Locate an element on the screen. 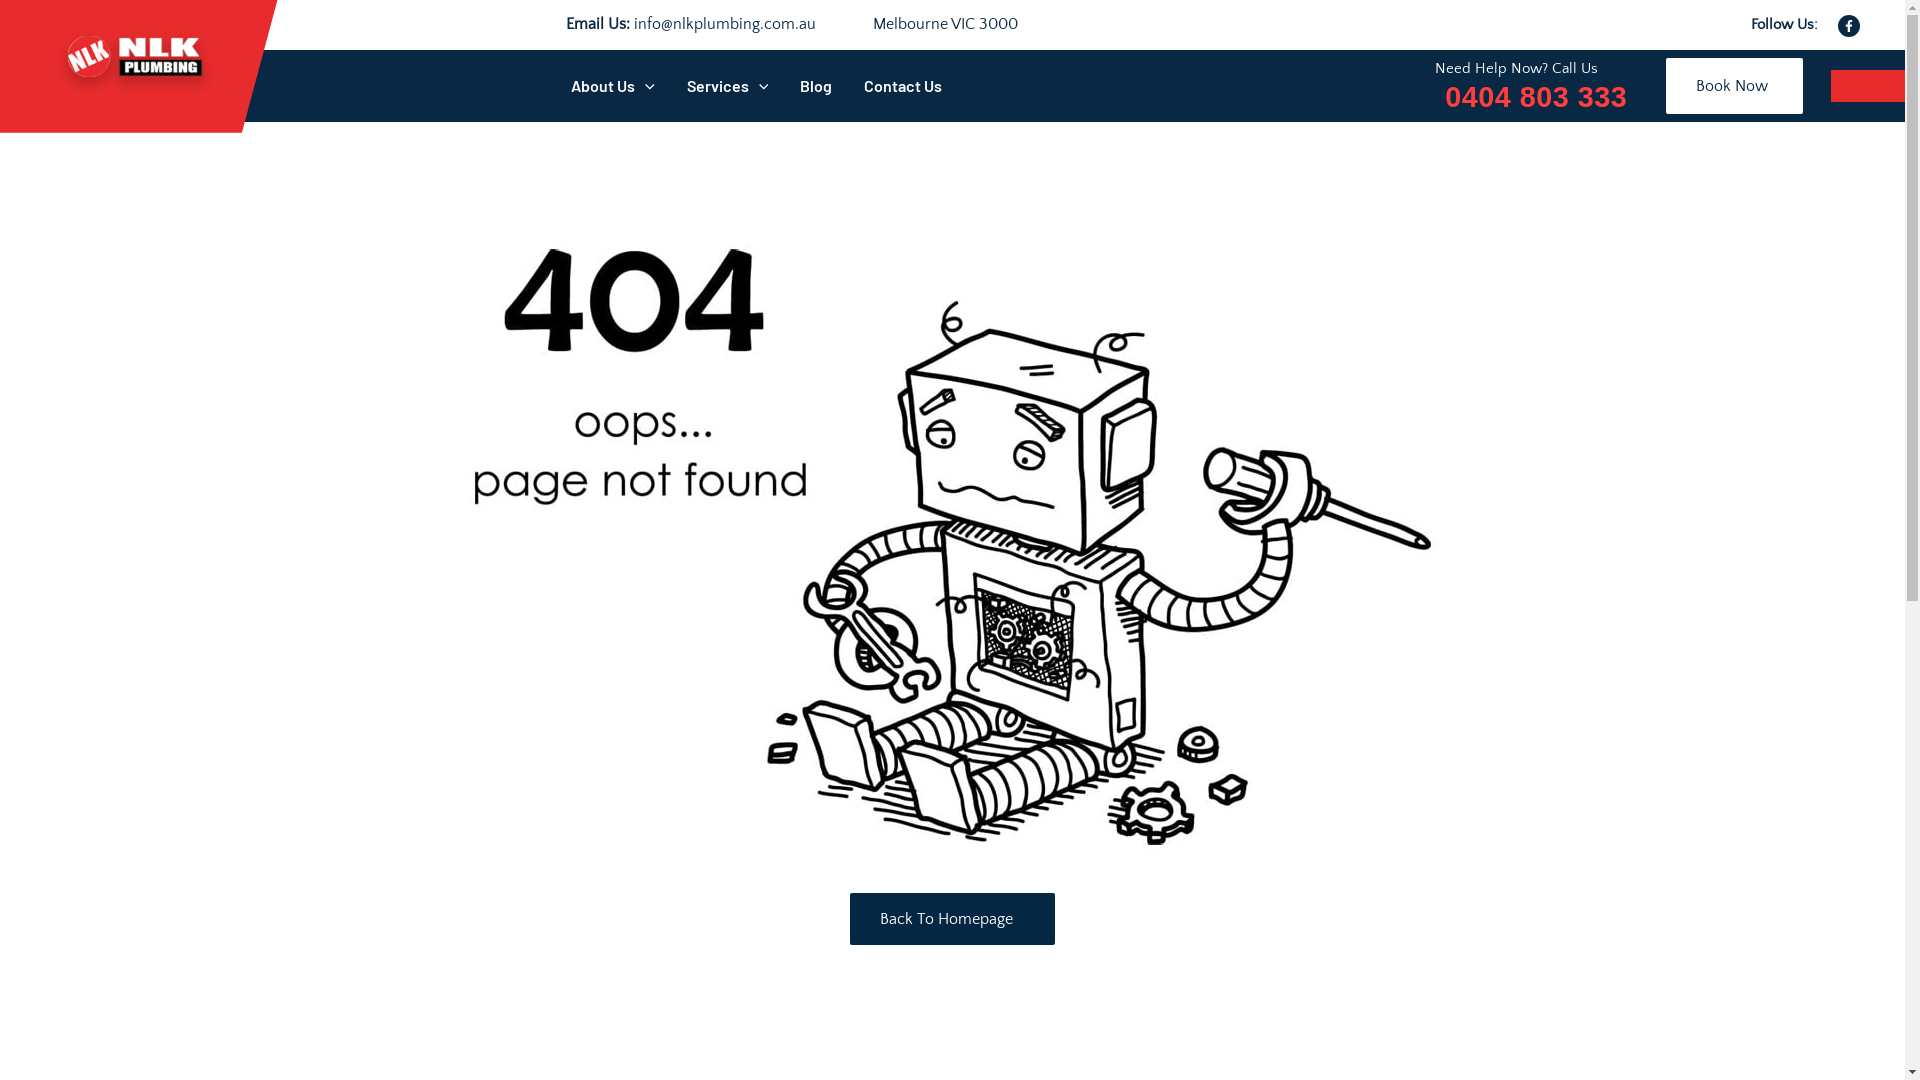 The height and width of the screenshot is (1080, 1920). Services is located at coordinates (728, 86).